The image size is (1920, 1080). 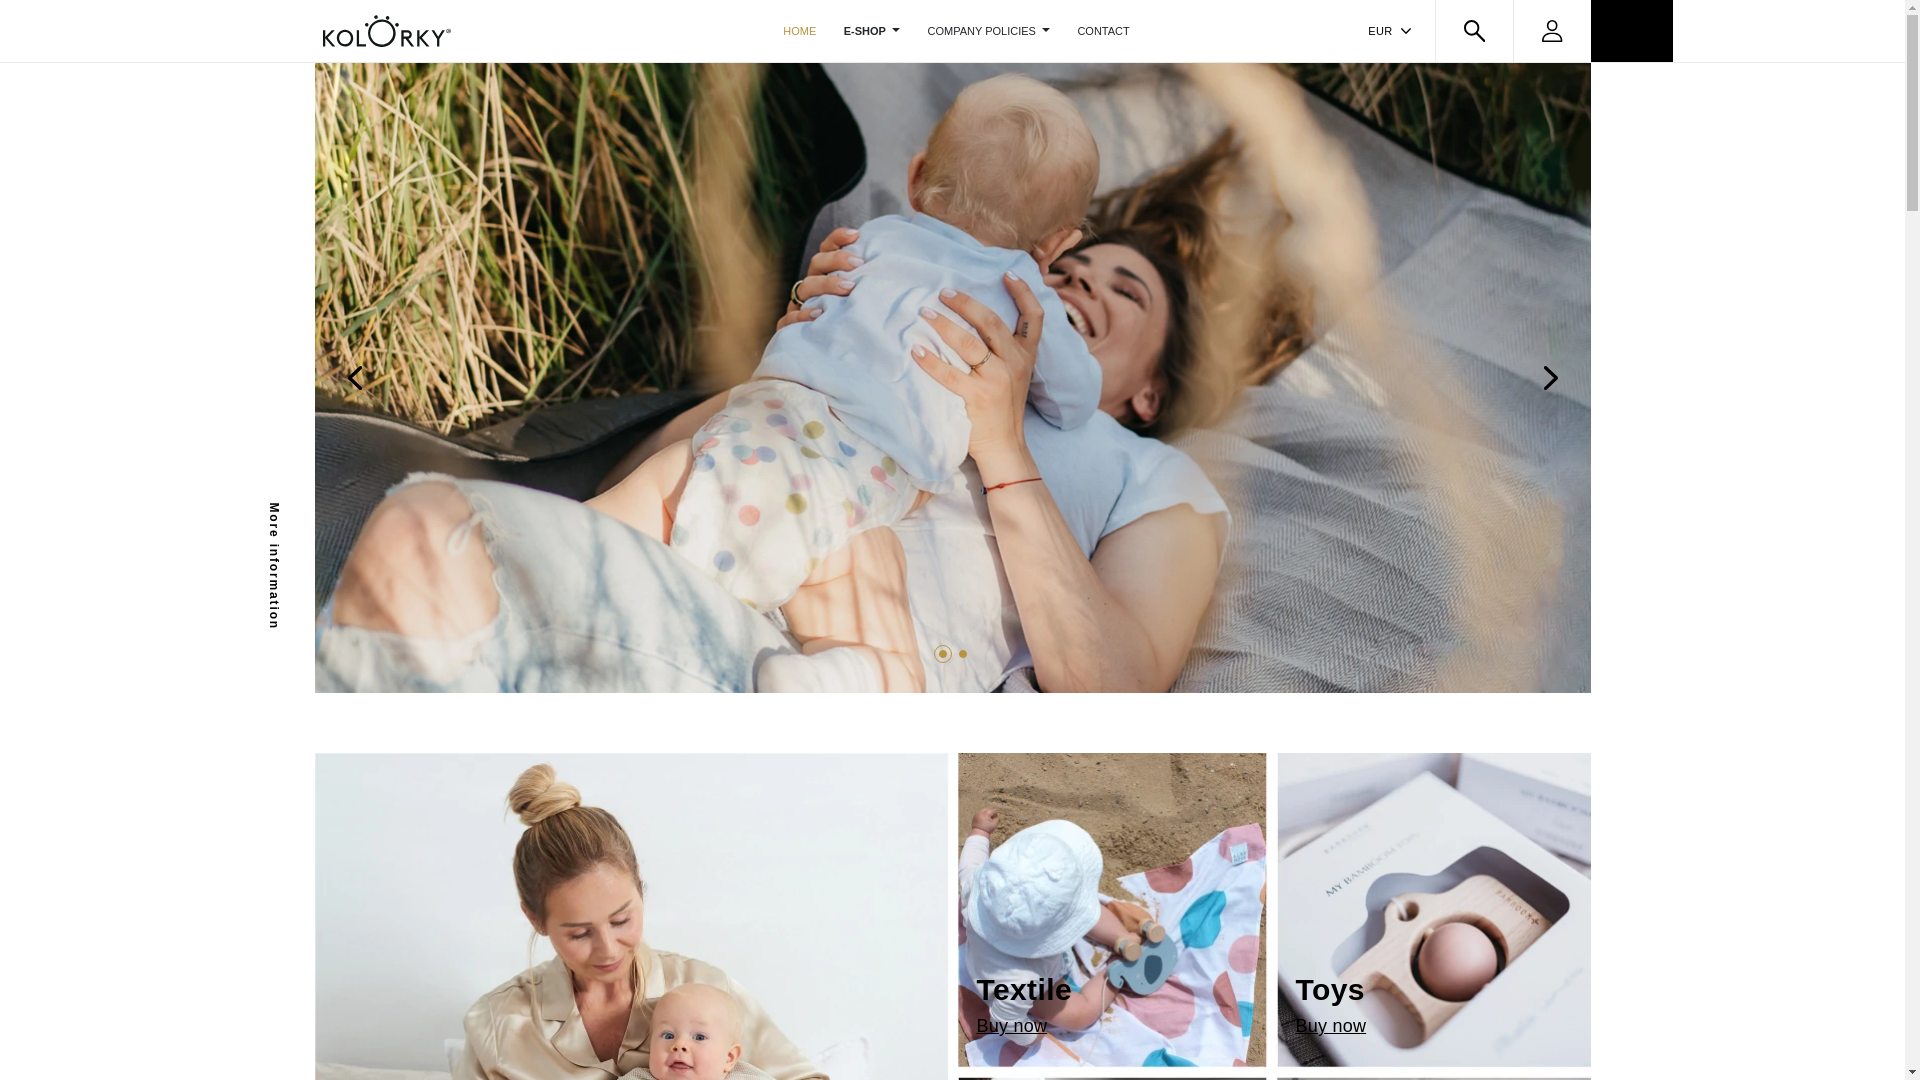 What do you see at coordinates (1431, 912) in the screenshot?
I see `KOLORKY` at bounding box center [1431, 912].